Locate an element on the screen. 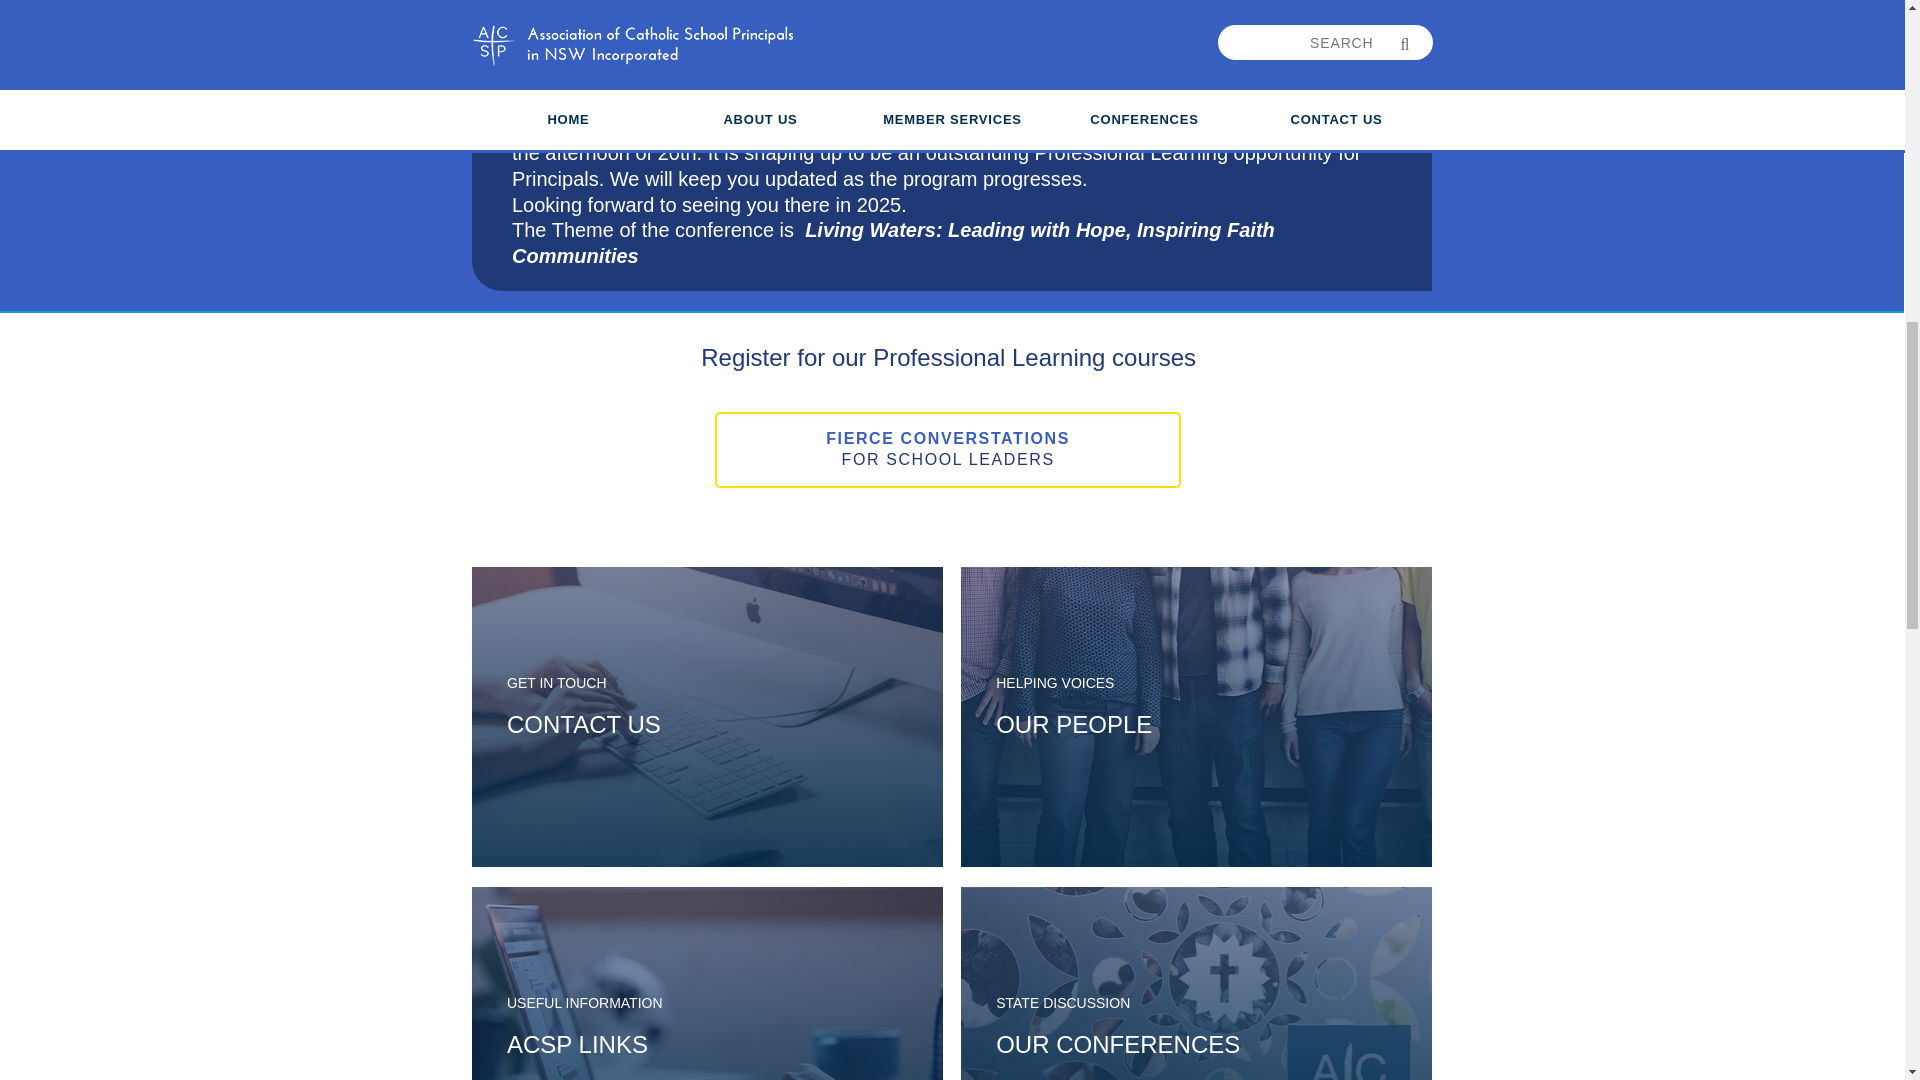  OUR CONFERENCES is located at coordinates (1118, 1044).